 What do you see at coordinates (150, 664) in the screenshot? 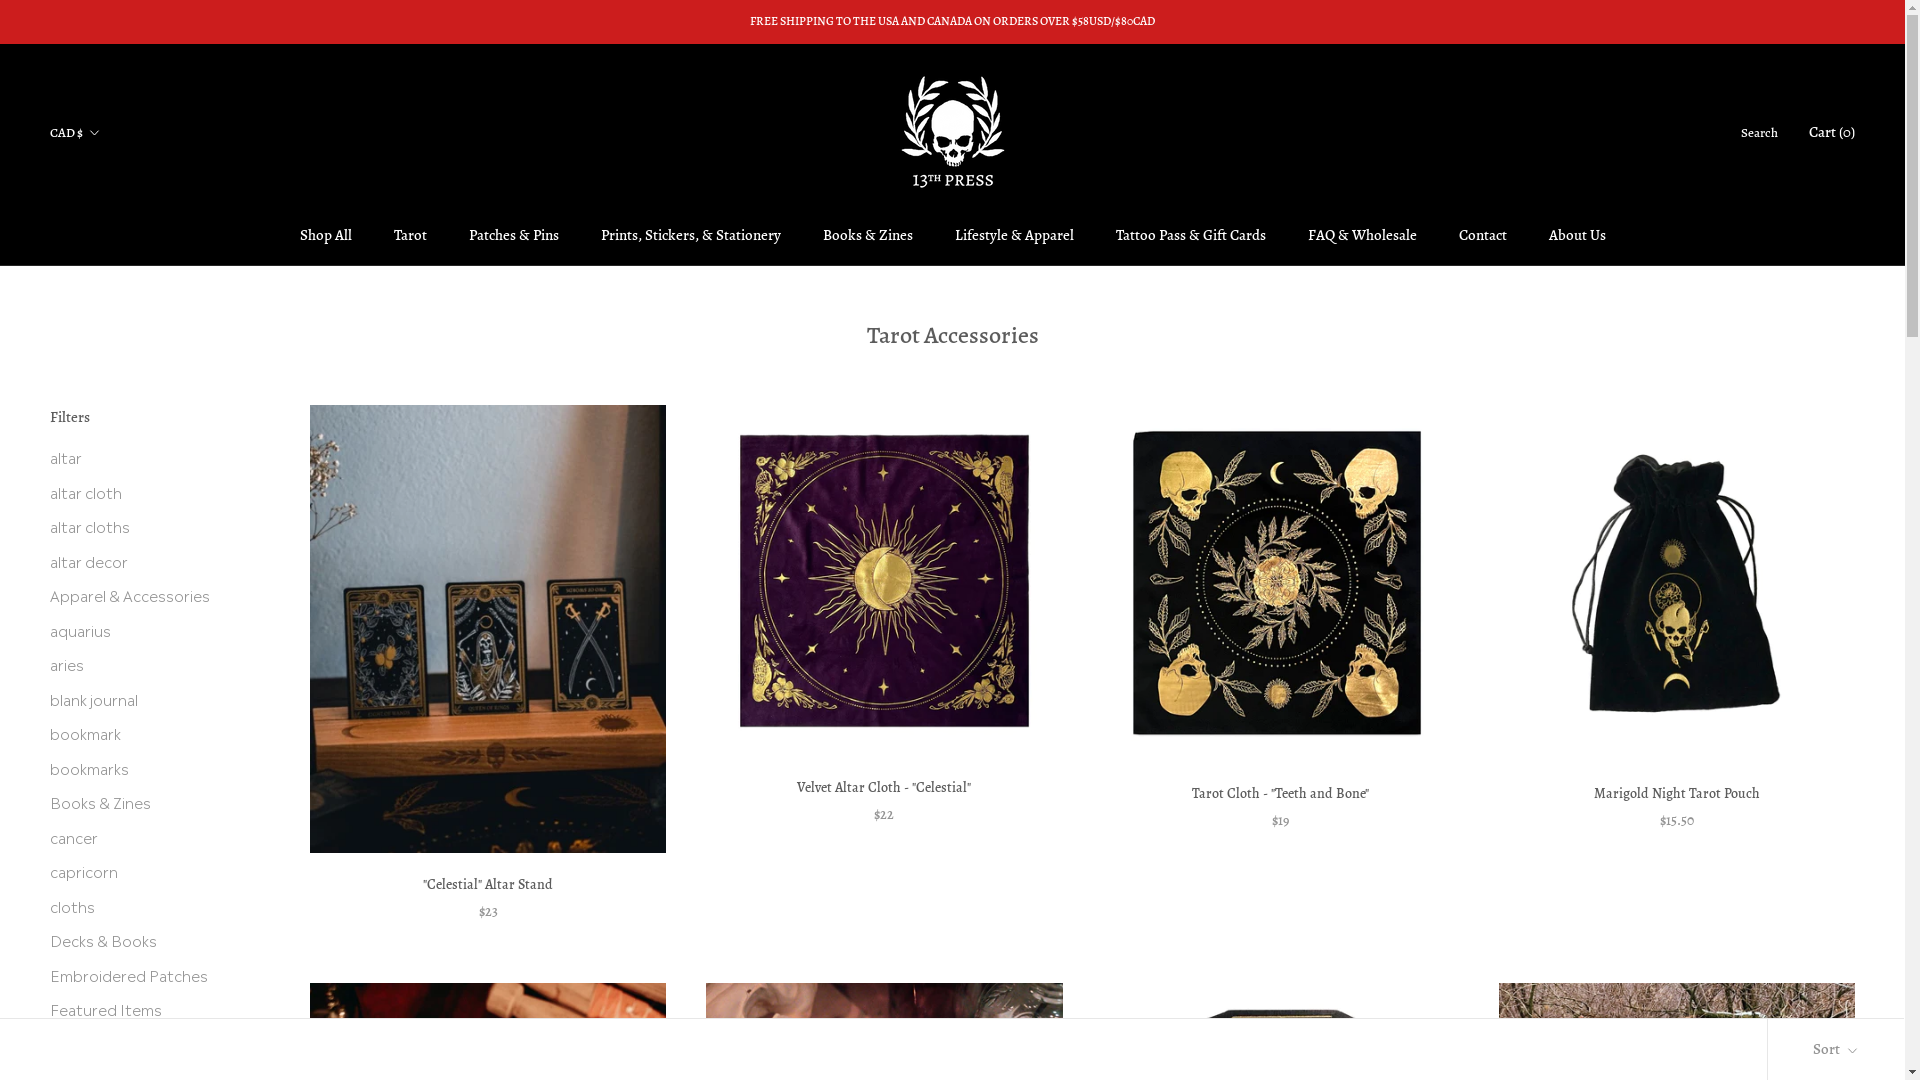
I see `aries` at bounding box center [150, 664].